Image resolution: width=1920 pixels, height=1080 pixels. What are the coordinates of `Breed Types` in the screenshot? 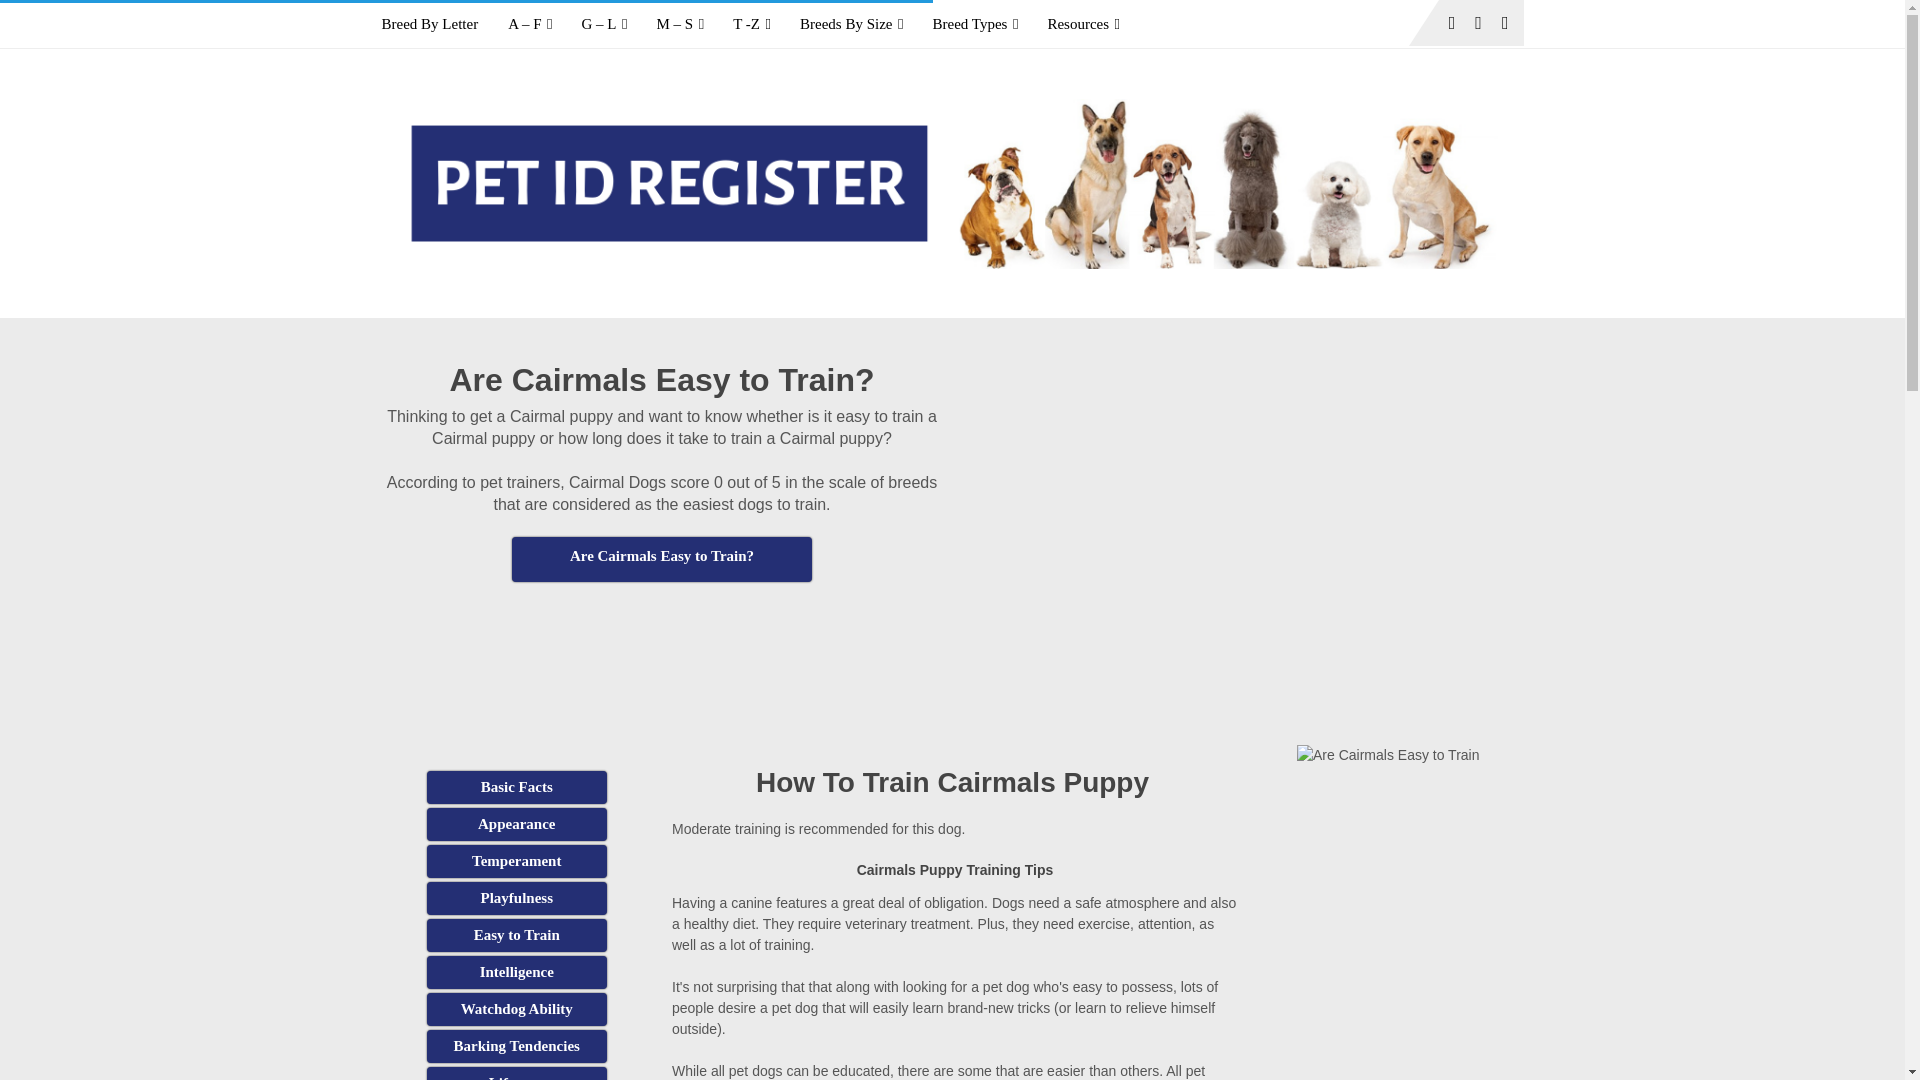 It's located at (974, 24).